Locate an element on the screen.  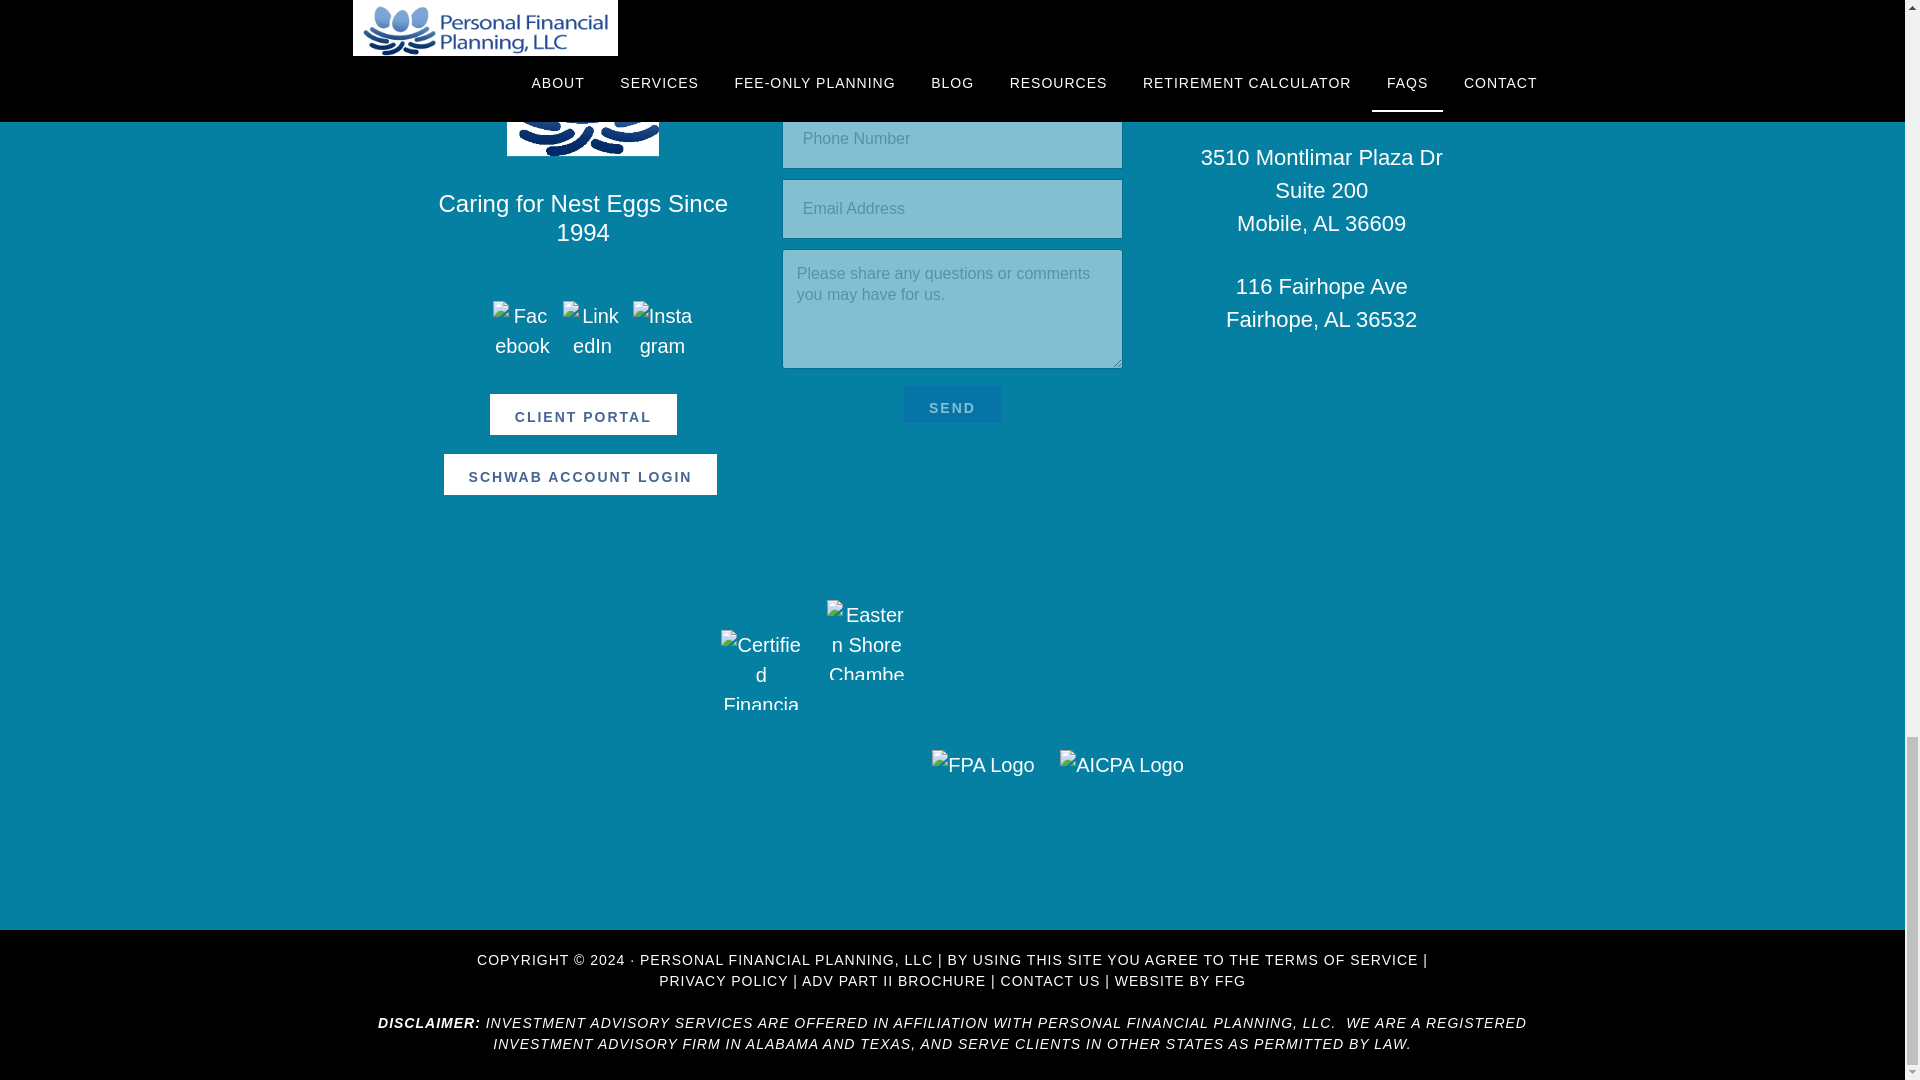
SCHWAB ACCOUNT LOGIN is located at coordinates (580, 474).